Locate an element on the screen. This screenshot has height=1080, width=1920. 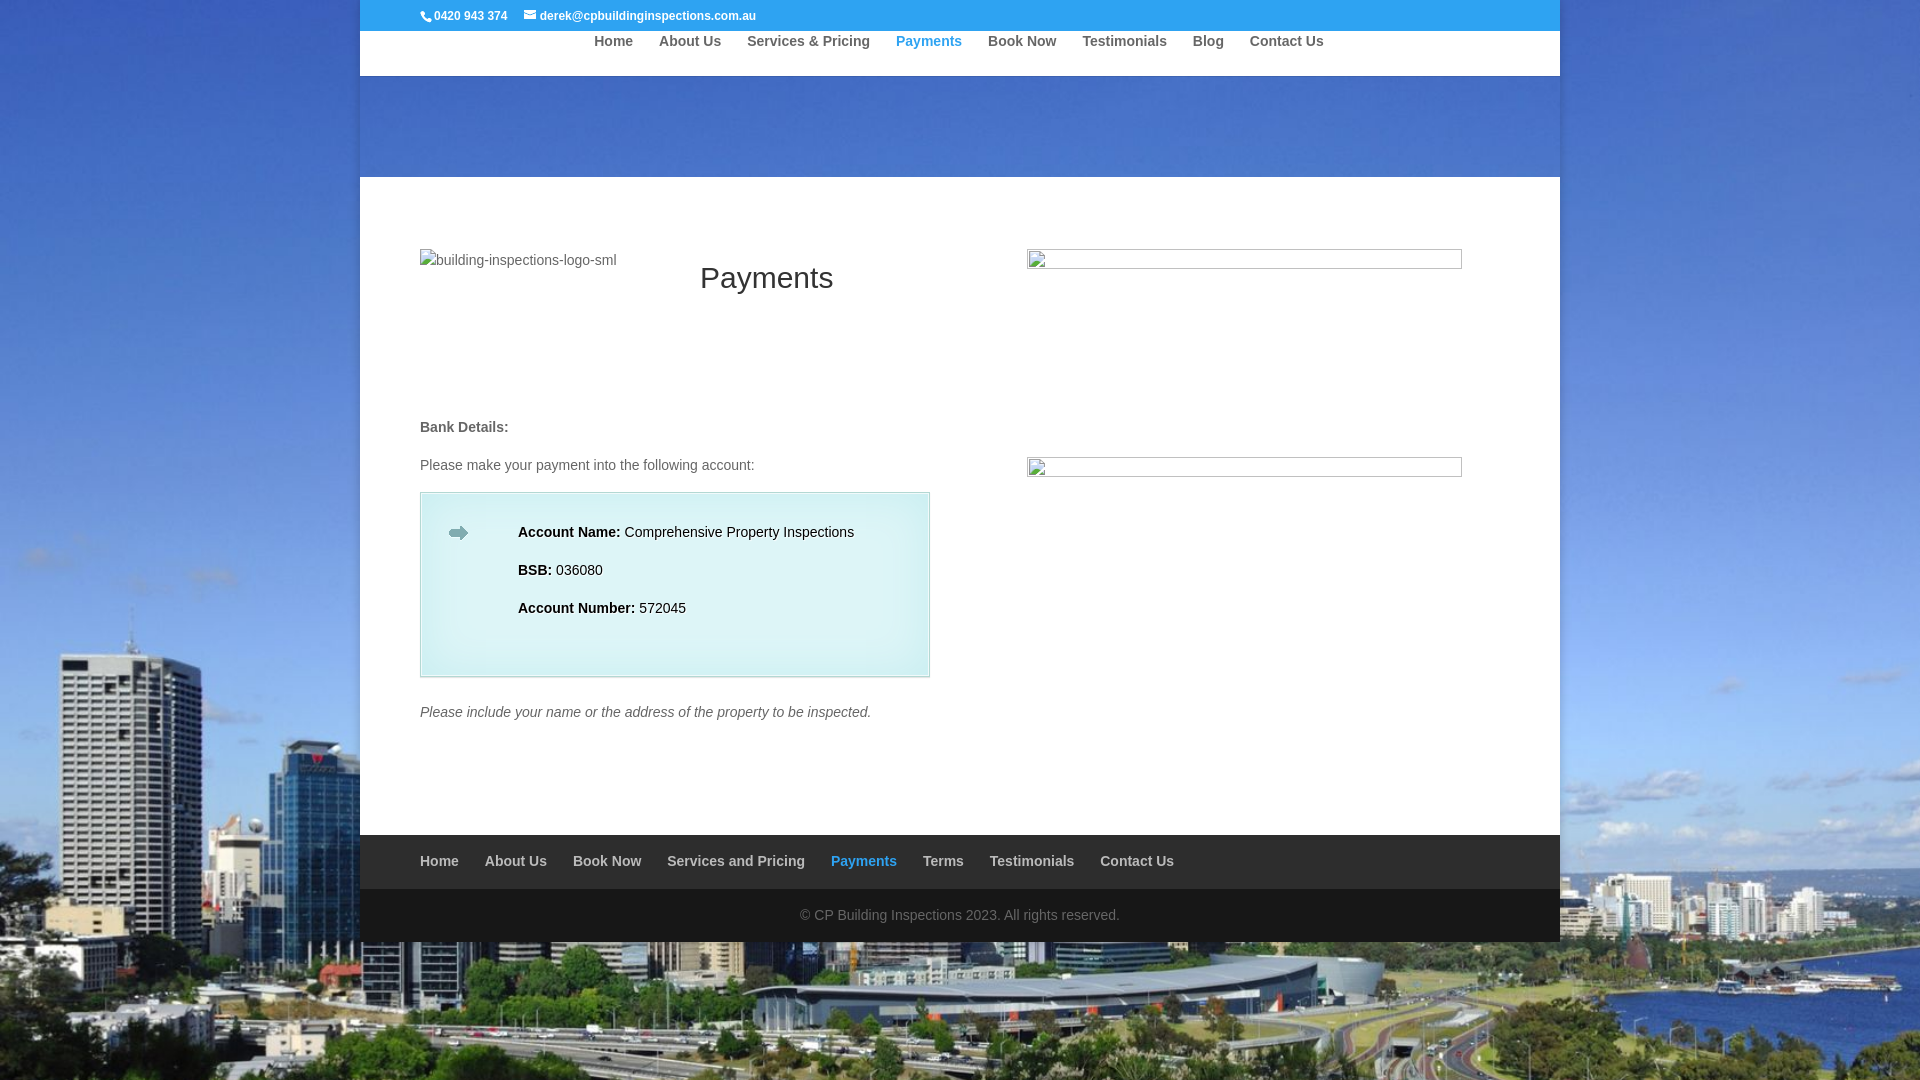
derek@cpbuildinginspections.com.au is located at coordinates (640, 16).